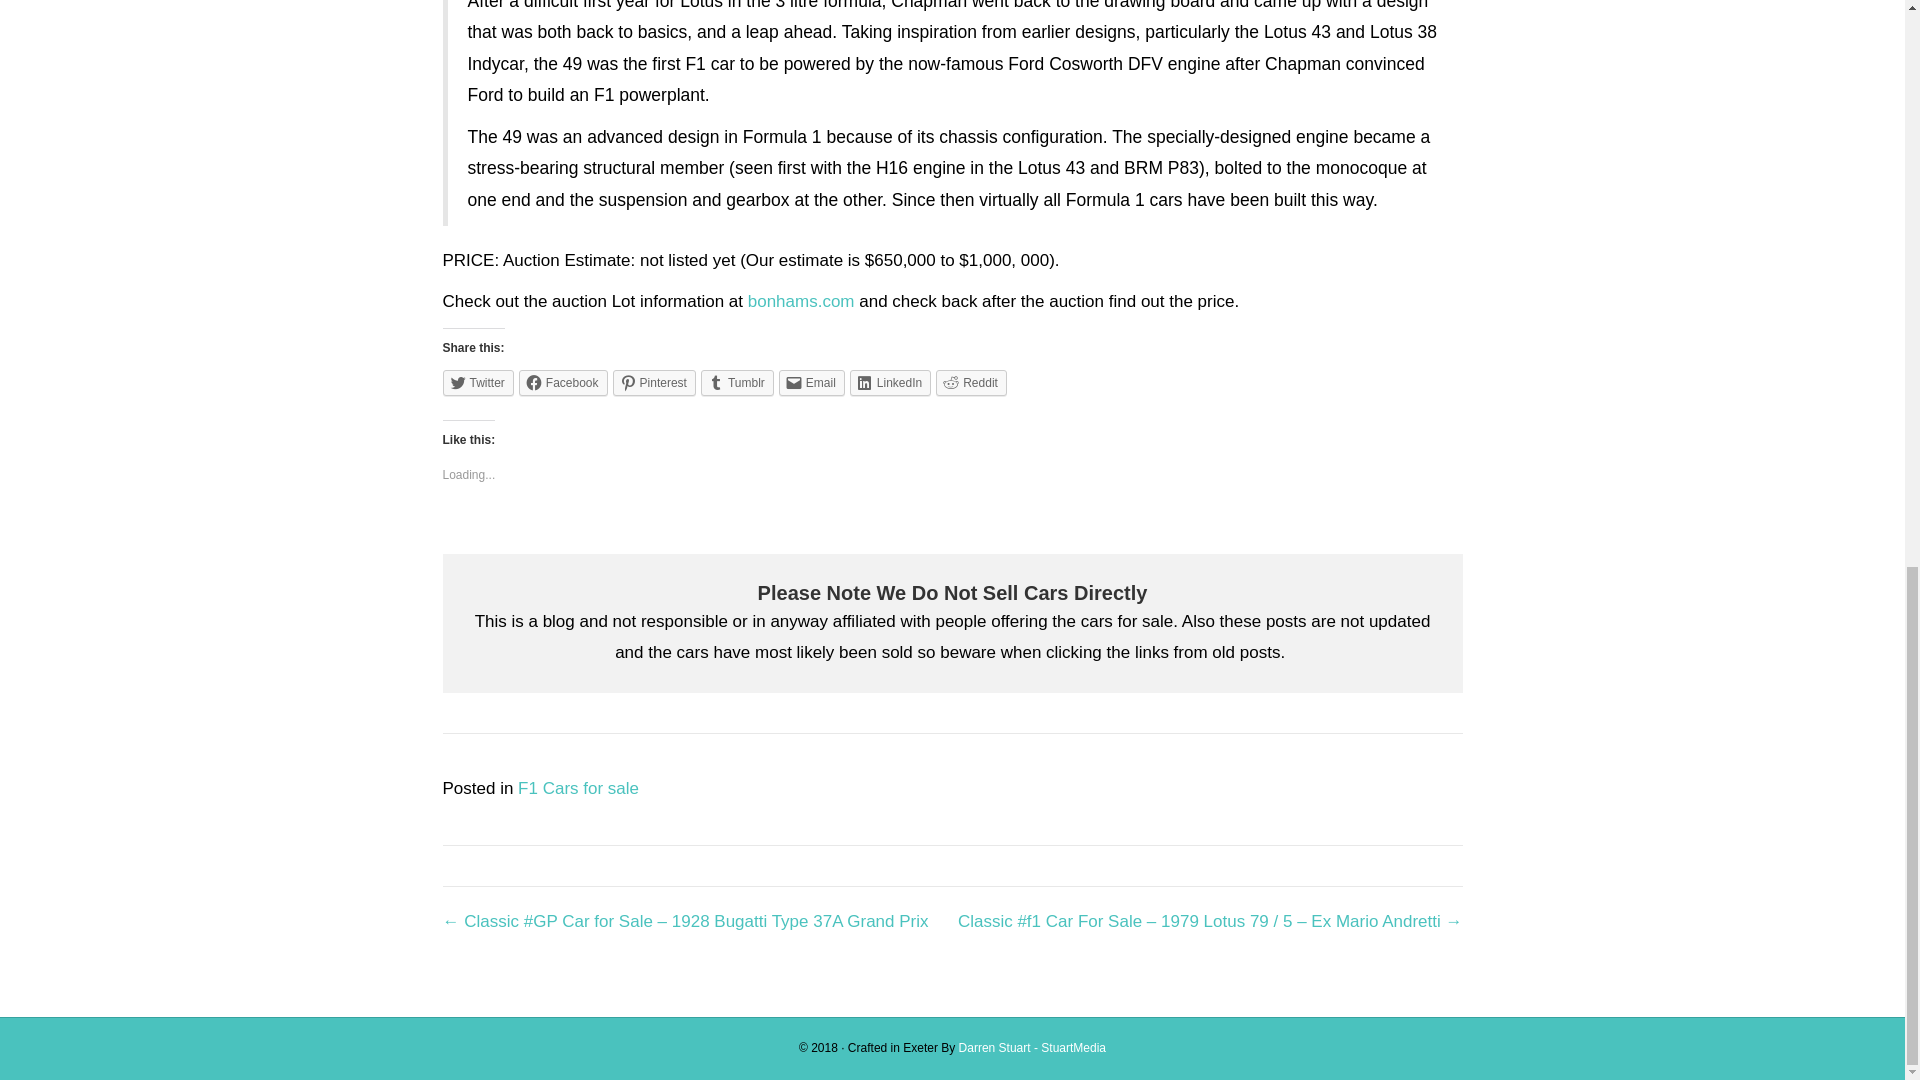 Image resolution: width=1920 pixels, height=1080 pixels. Describe the element at coordinates (654, 383) in the screenshot. I see `Click to share on Pinterest` at that location.